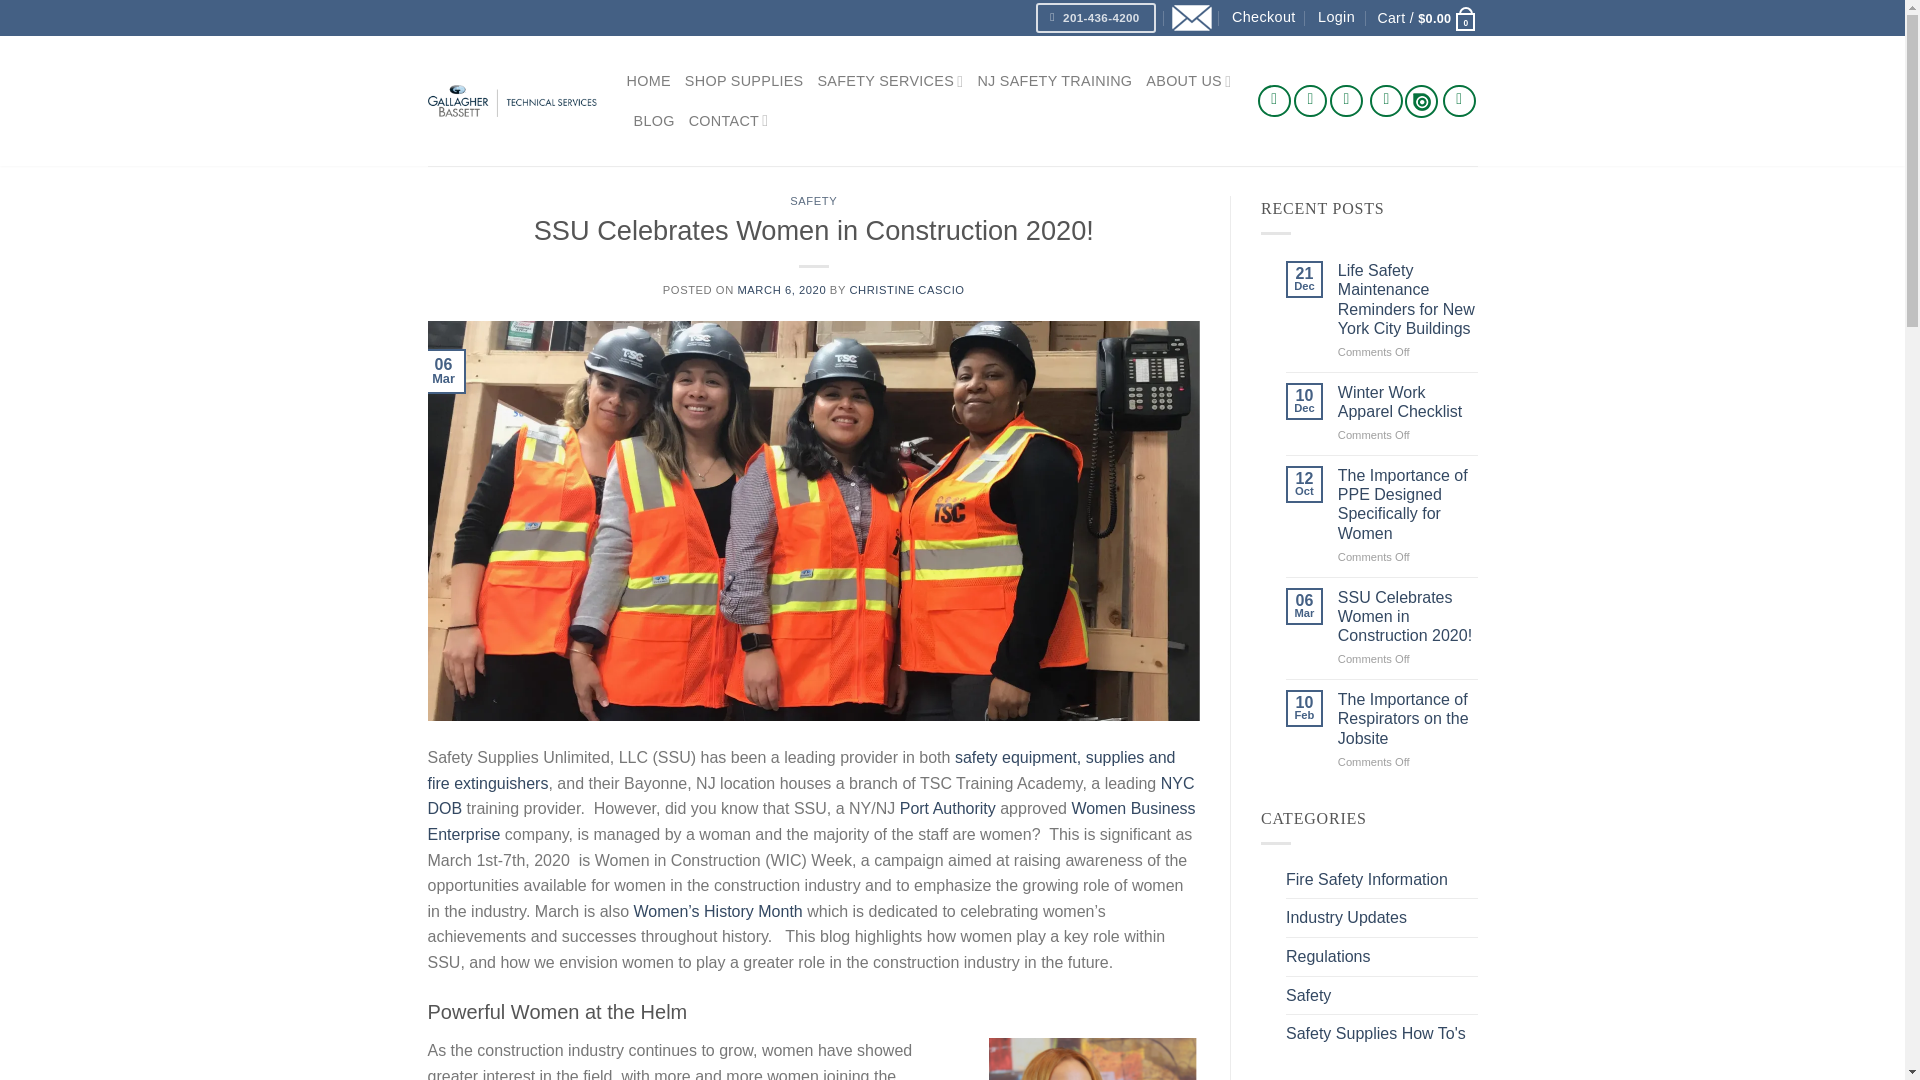 The height and width of the screenshot is (1080, 1920). Describe the element at coordinates (512, 100) in the screenshot. I see `Safety Supplies Unlimited - Safety Is No Accident` at that location.